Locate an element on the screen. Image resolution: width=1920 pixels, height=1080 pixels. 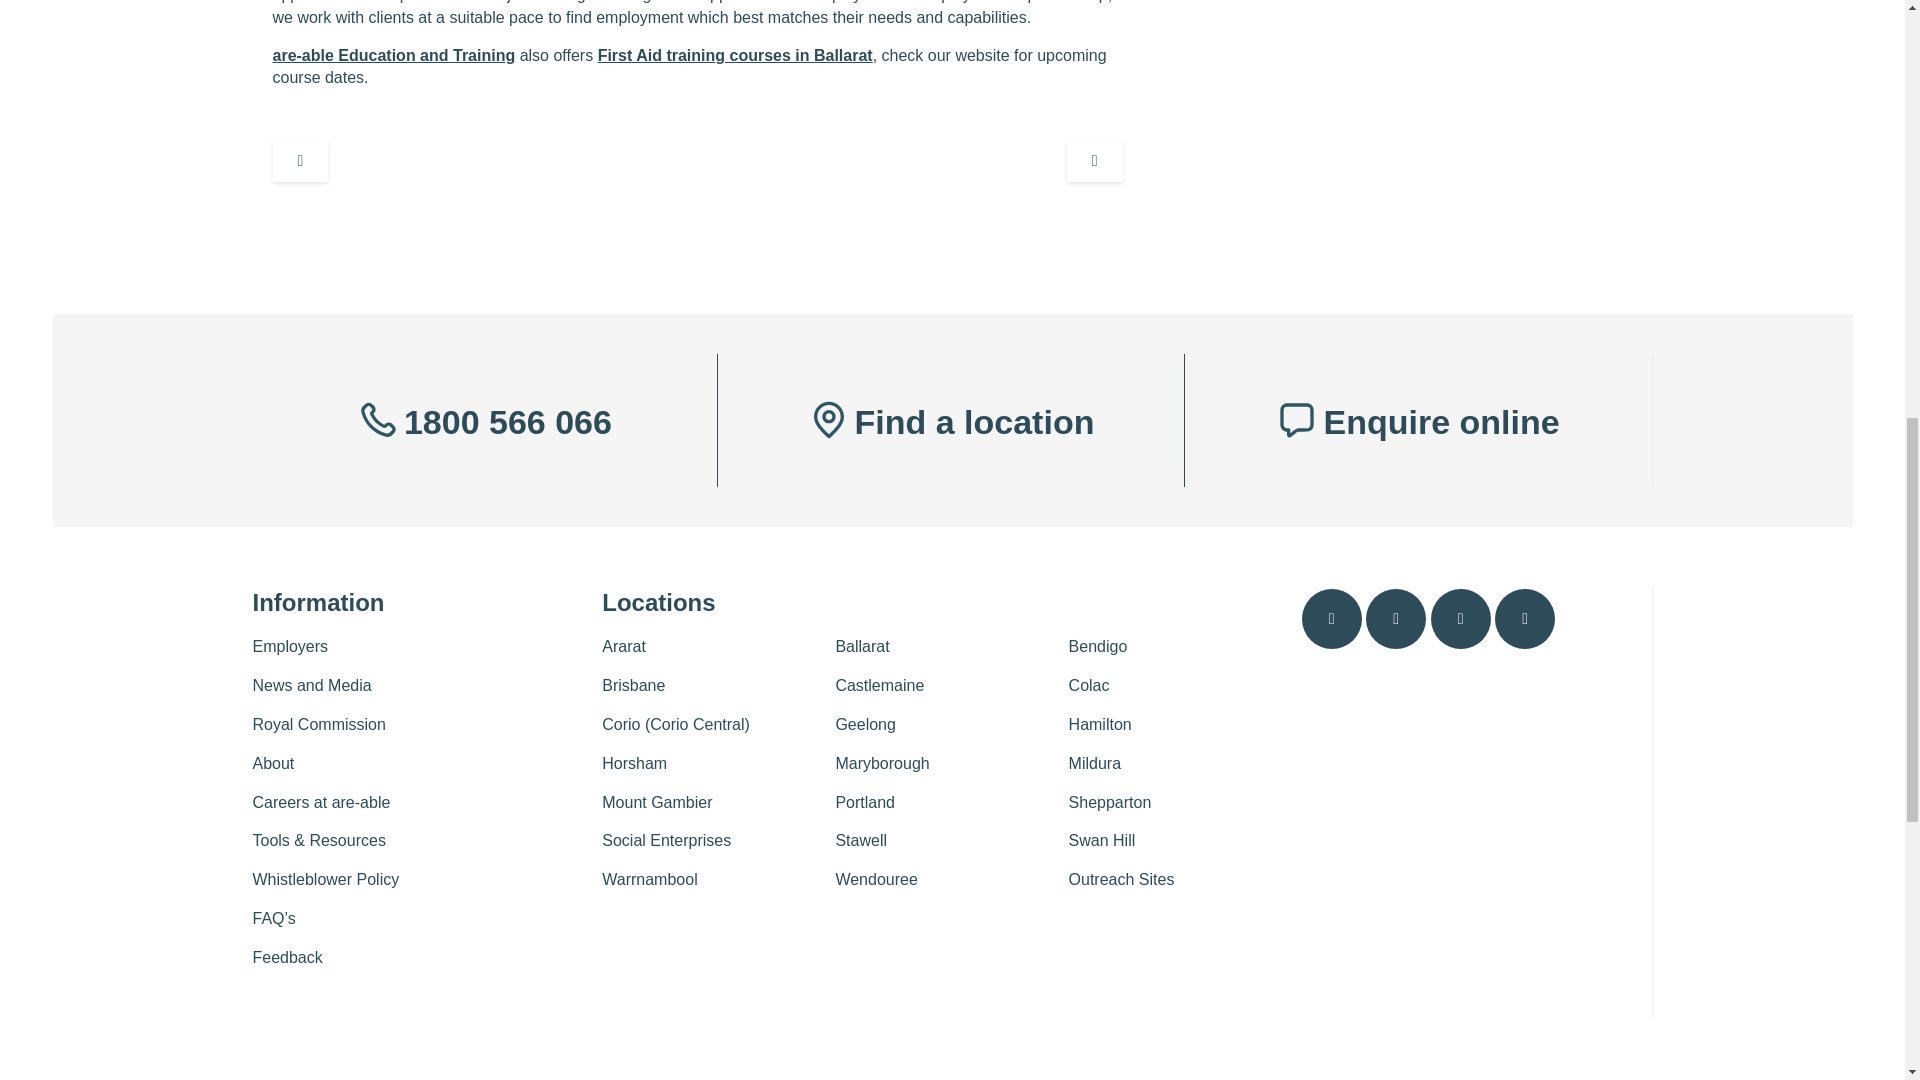
Facebook is located at coordinates (1331, 618).